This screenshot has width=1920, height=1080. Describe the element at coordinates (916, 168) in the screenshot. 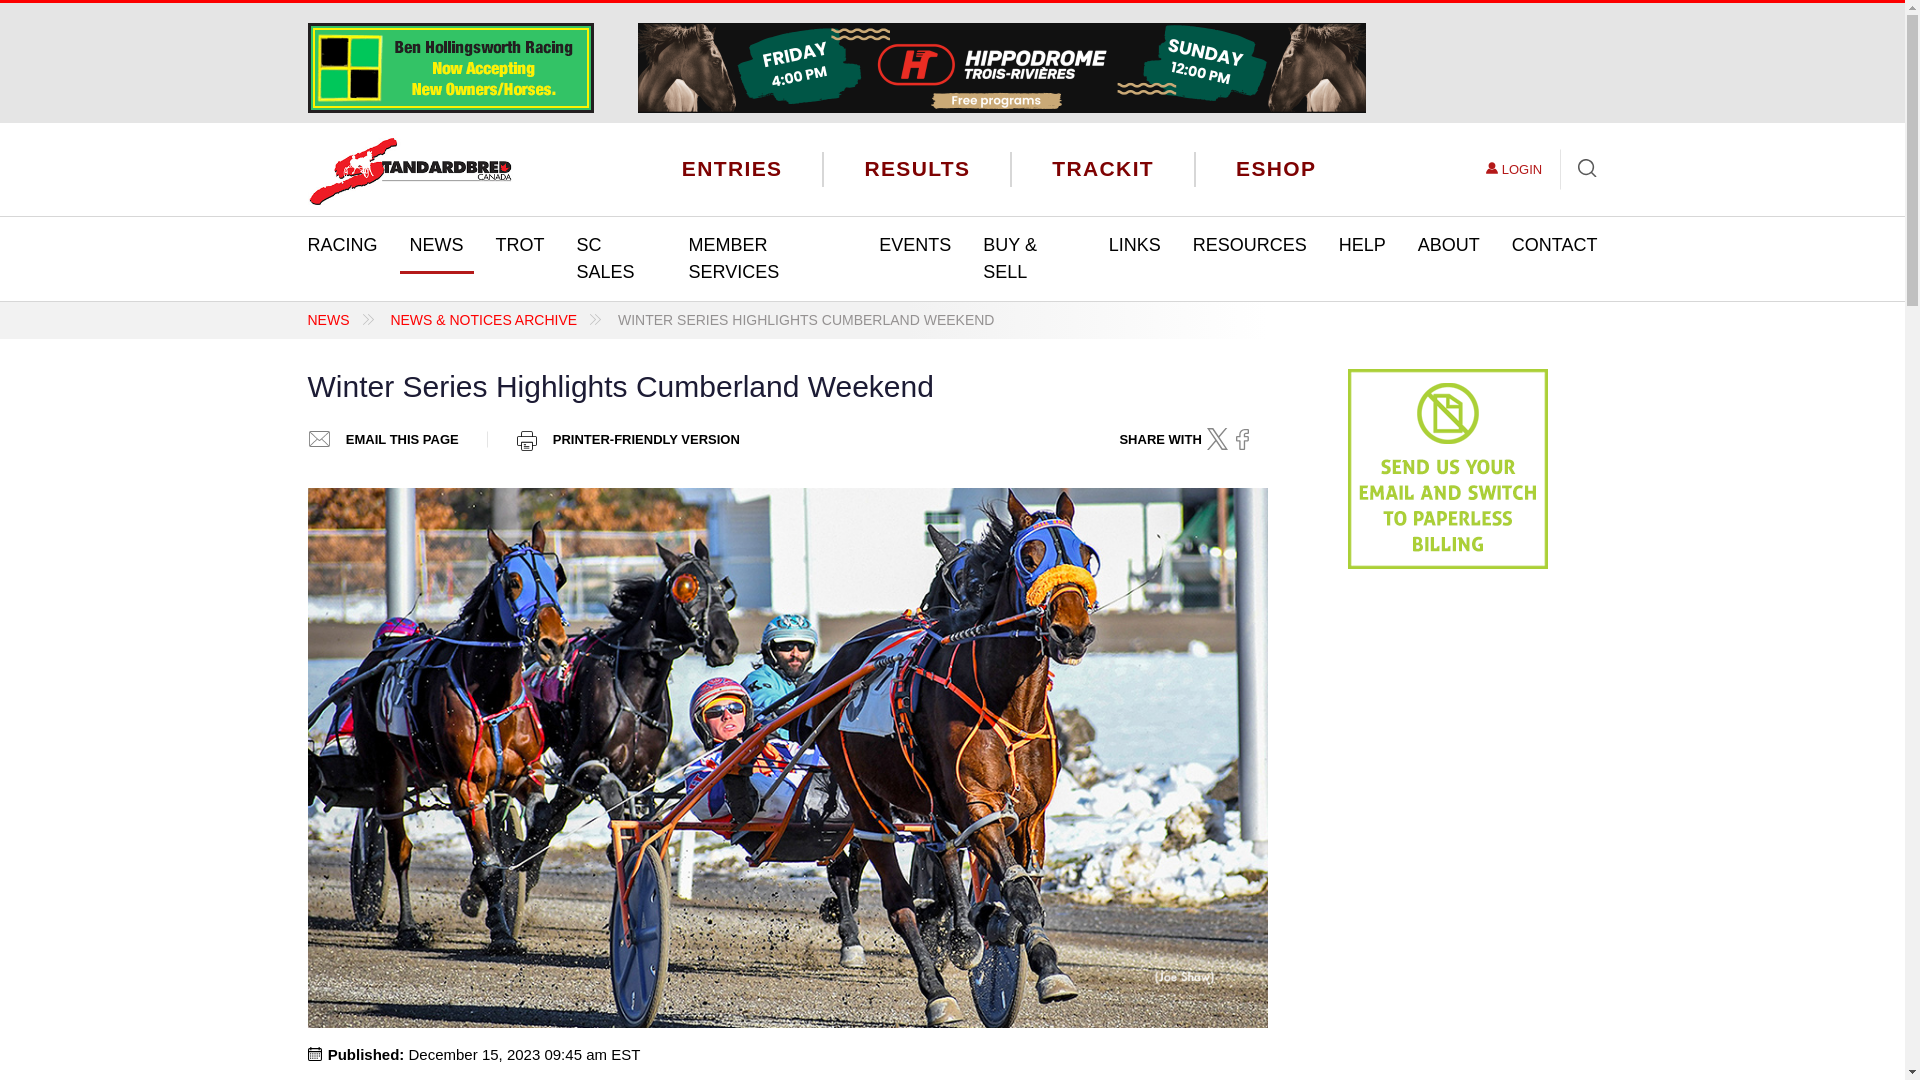

I see `RESULTS` at that location.